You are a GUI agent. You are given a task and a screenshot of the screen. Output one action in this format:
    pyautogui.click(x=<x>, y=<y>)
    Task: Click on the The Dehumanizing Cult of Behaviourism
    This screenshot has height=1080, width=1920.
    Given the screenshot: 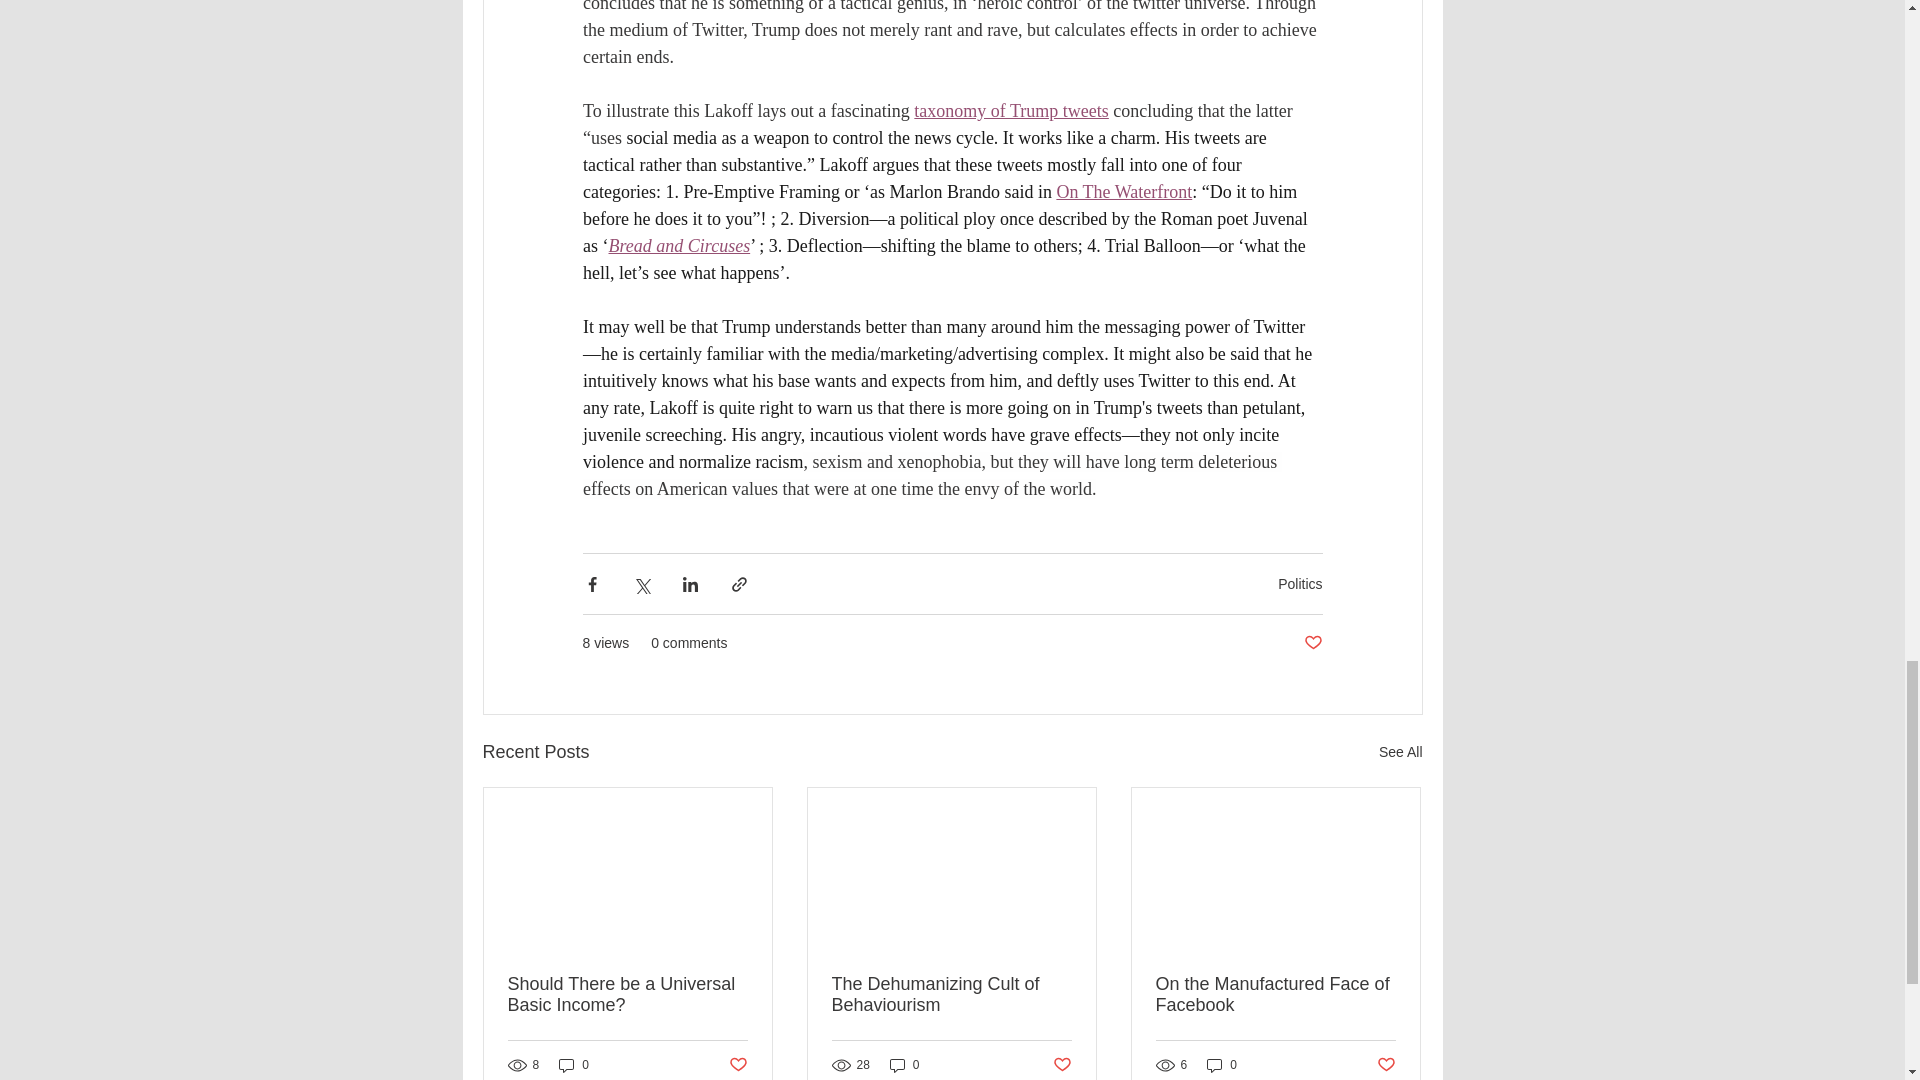 What is the action you would take?
    pyautogui.click(x=951, y=995)
    